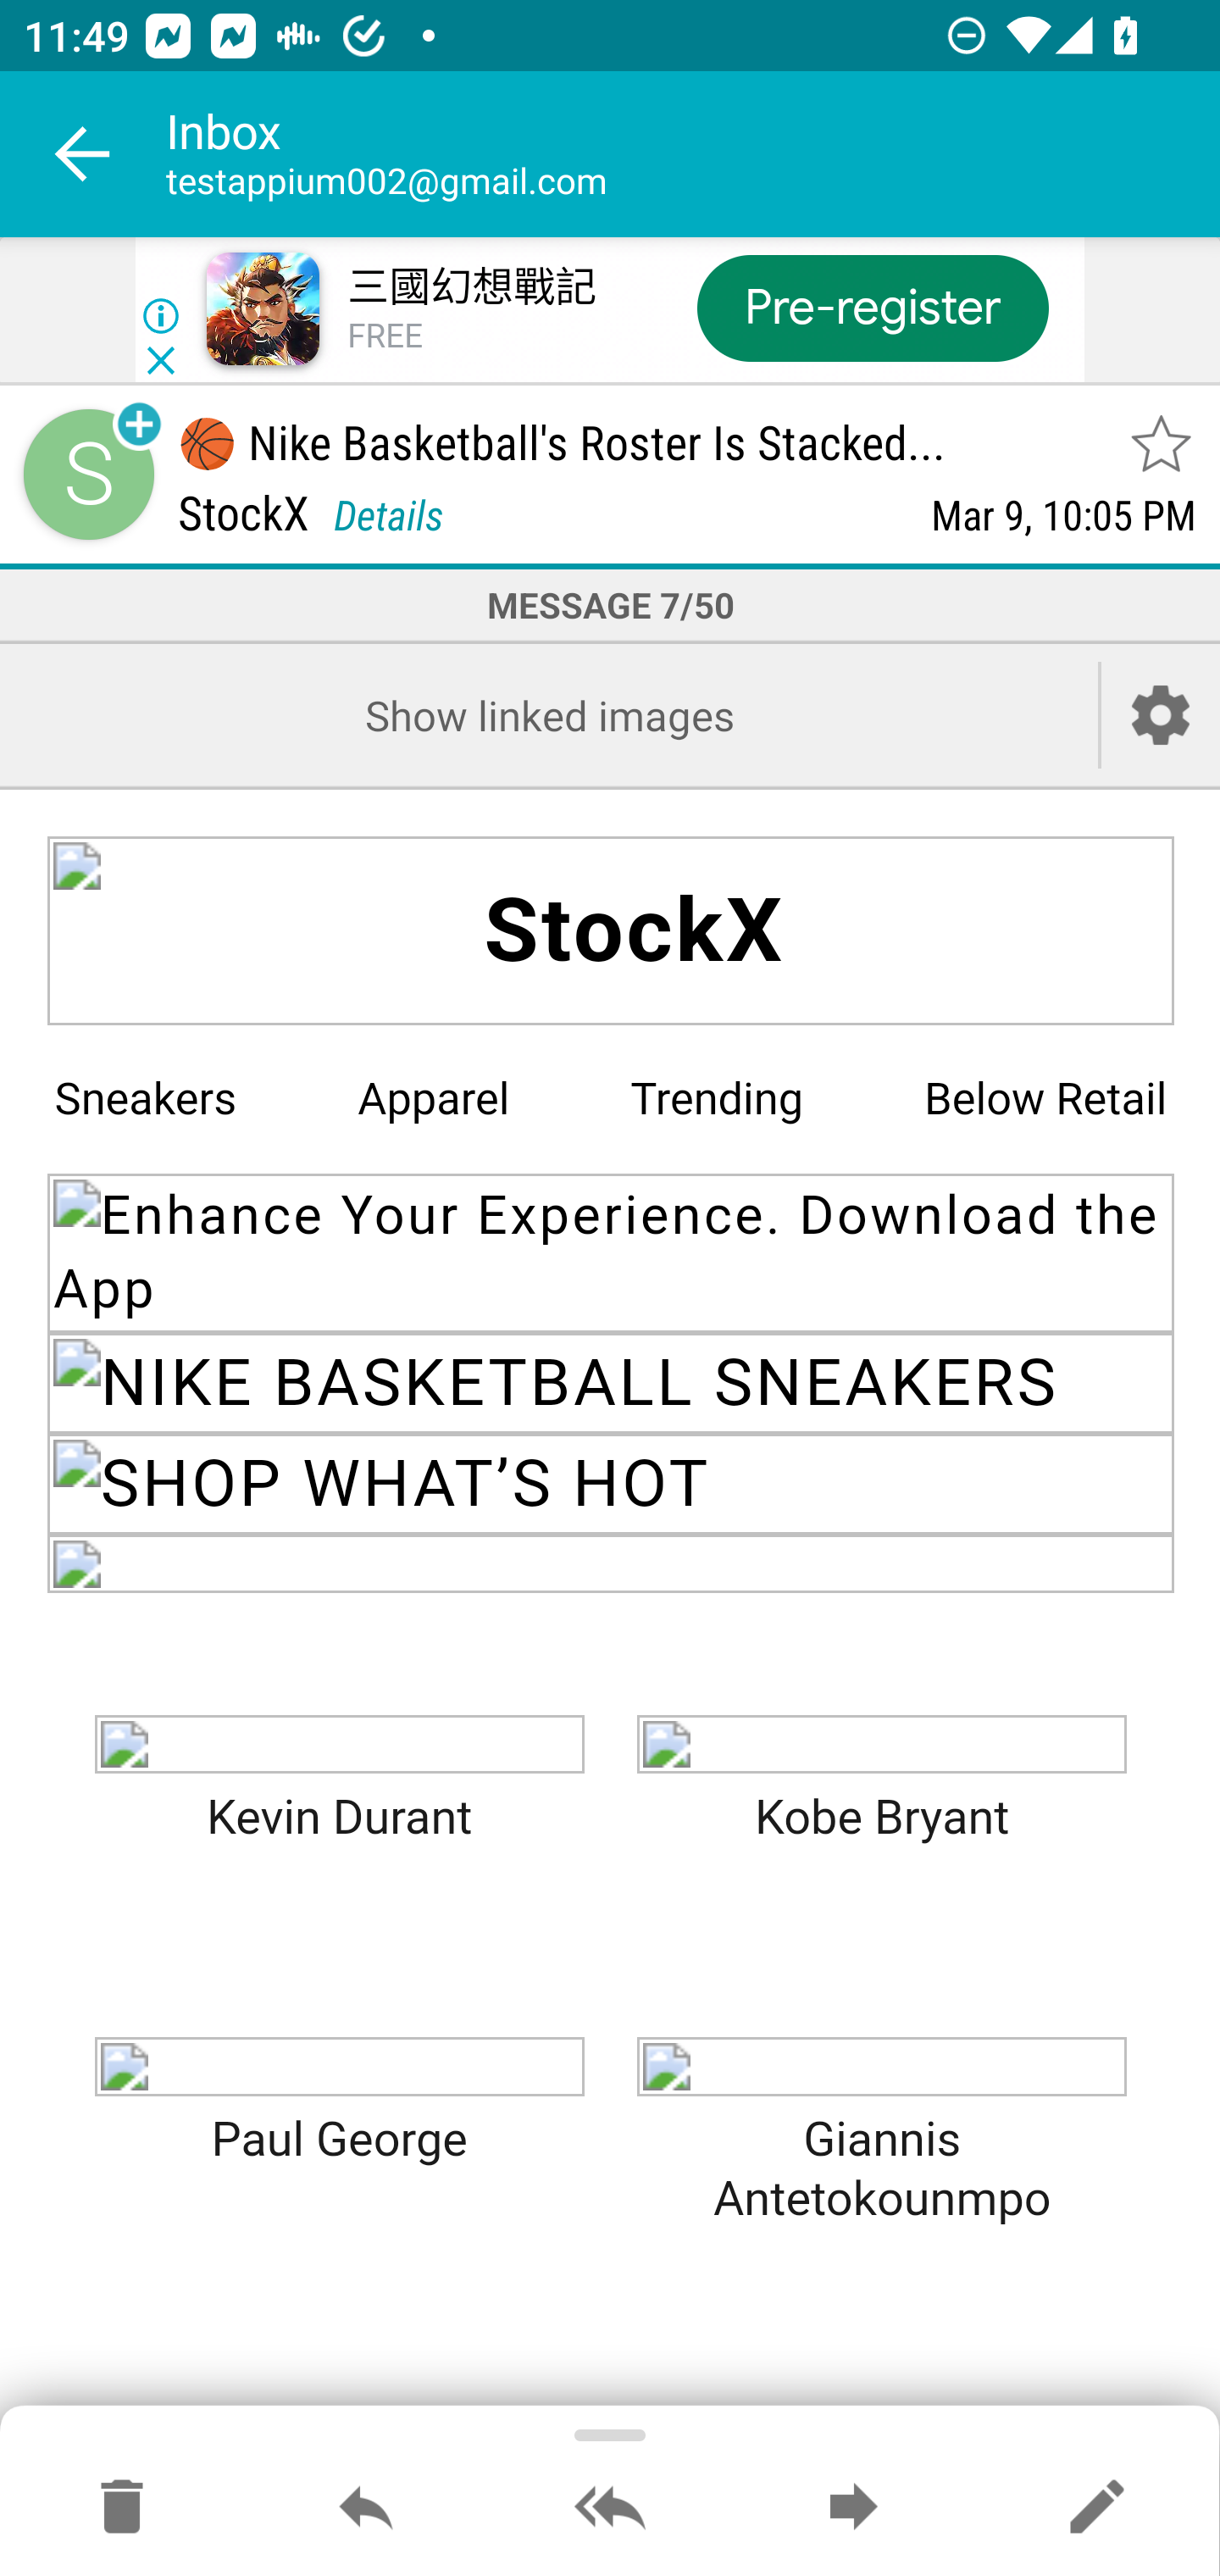 This screenshot has height=2576, width=1220. I want to click on StockX, so click(612, 932).